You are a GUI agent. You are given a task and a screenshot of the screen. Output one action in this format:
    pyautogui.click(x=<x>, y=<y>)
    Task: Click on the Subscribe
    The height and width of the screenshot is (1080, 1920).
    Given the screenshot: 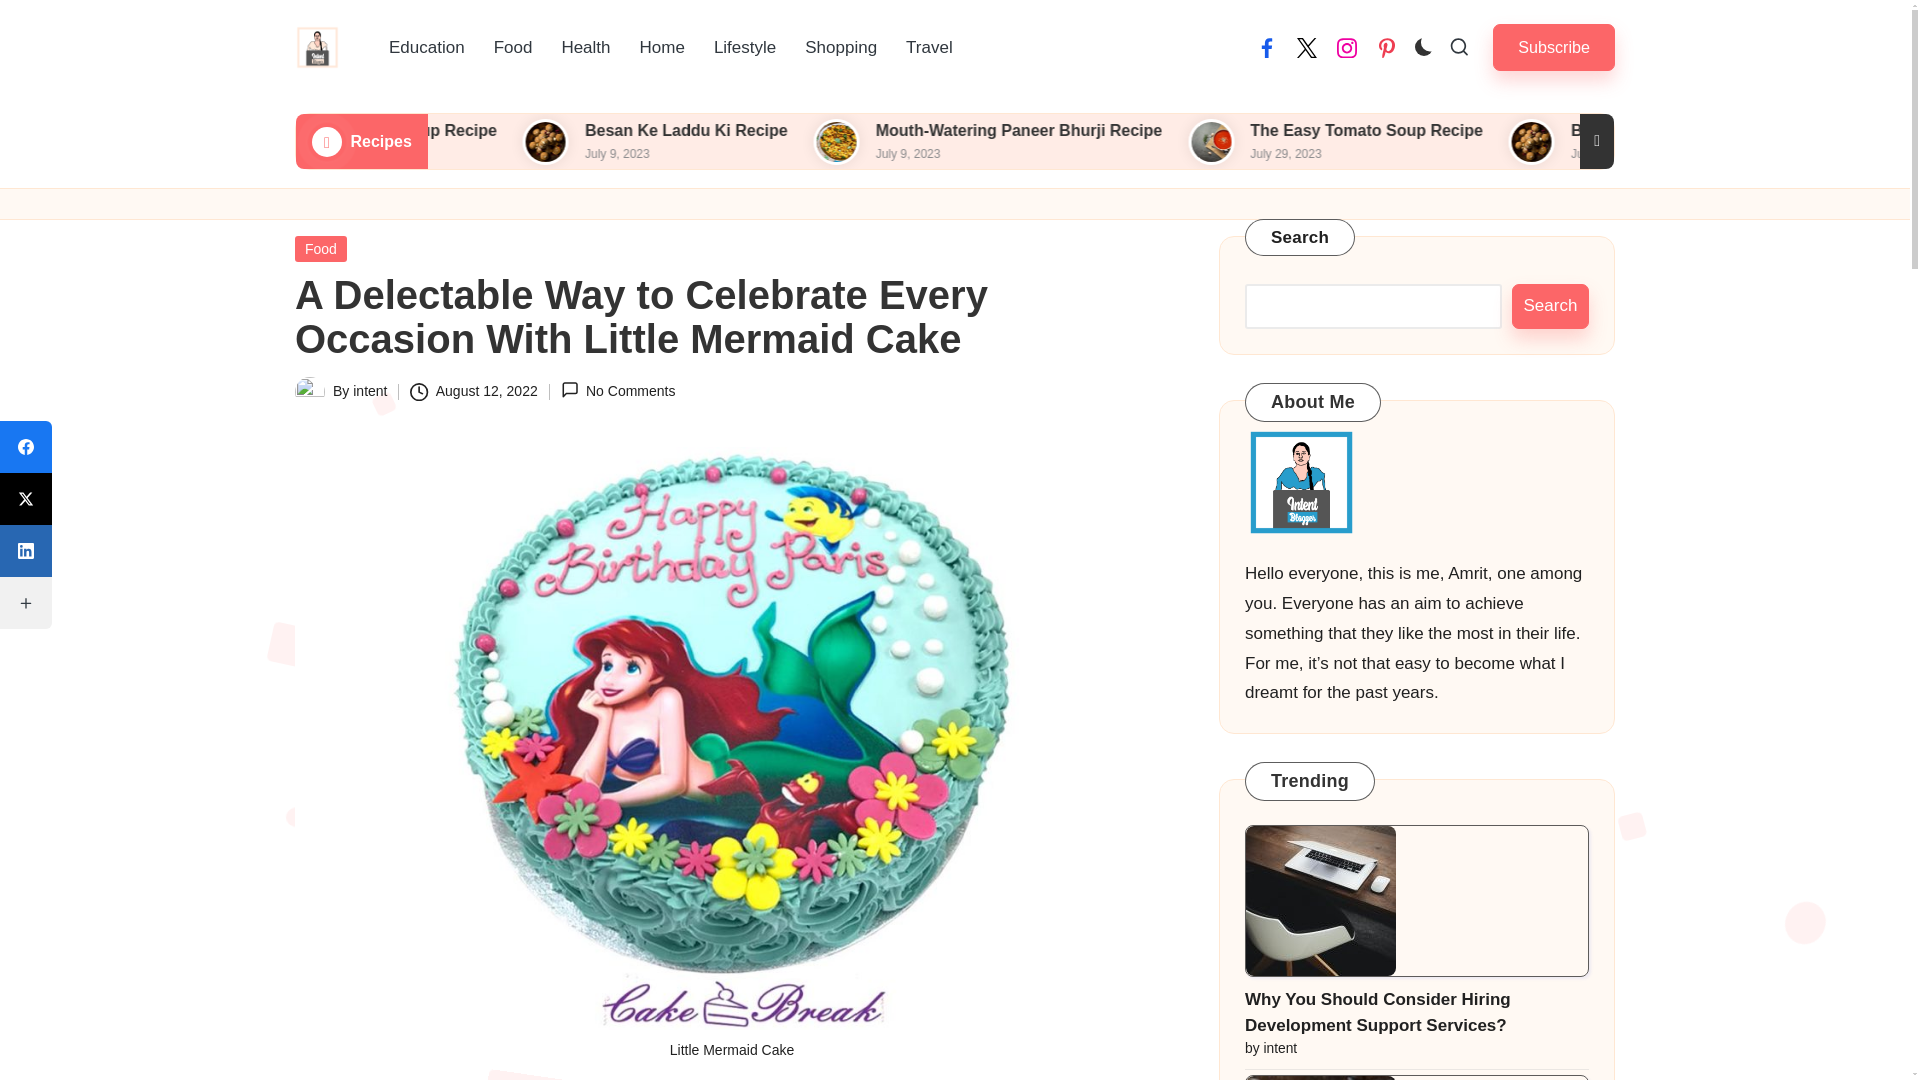 What is the action you would take?
    pyautogui.click(x=1554, y=47)
    